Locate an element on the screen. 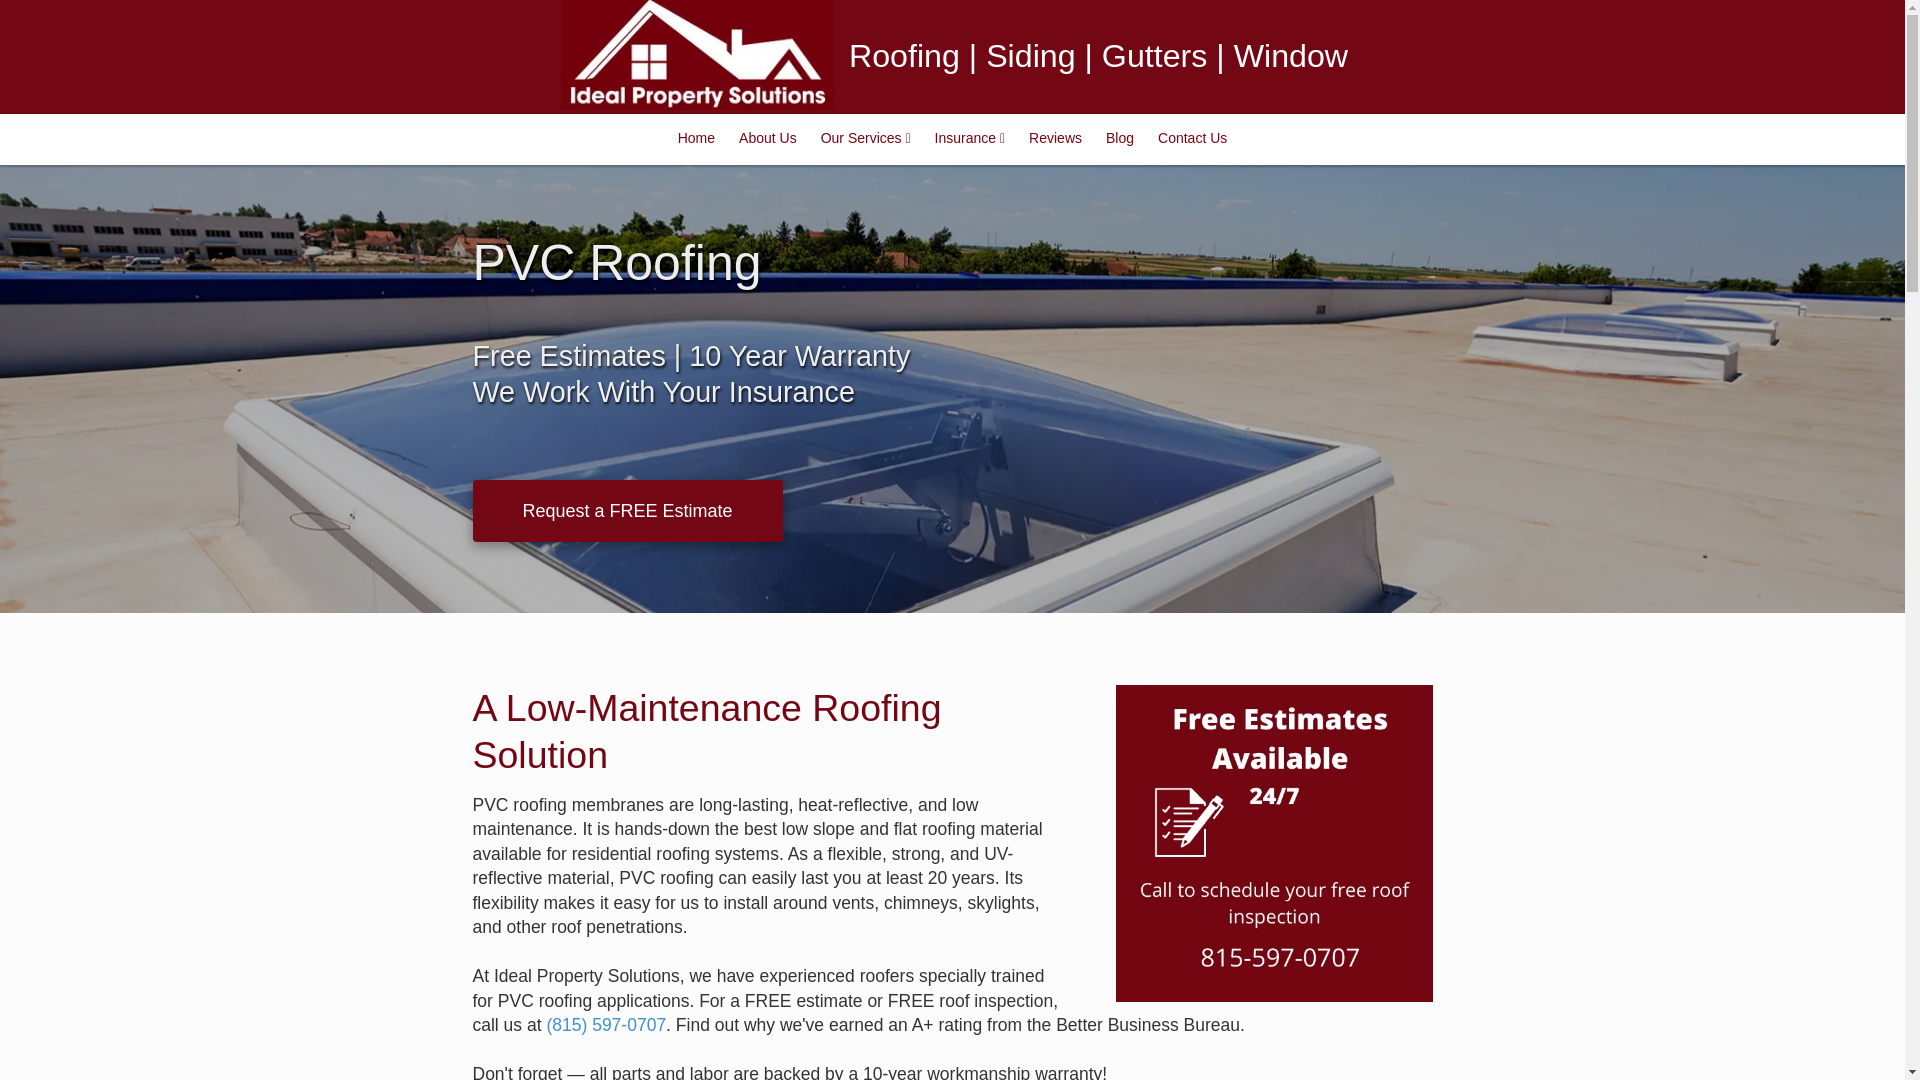 This screenshot has width=1920, height=1080. Free Estimates Available  is located at coordinates (1274, 843).